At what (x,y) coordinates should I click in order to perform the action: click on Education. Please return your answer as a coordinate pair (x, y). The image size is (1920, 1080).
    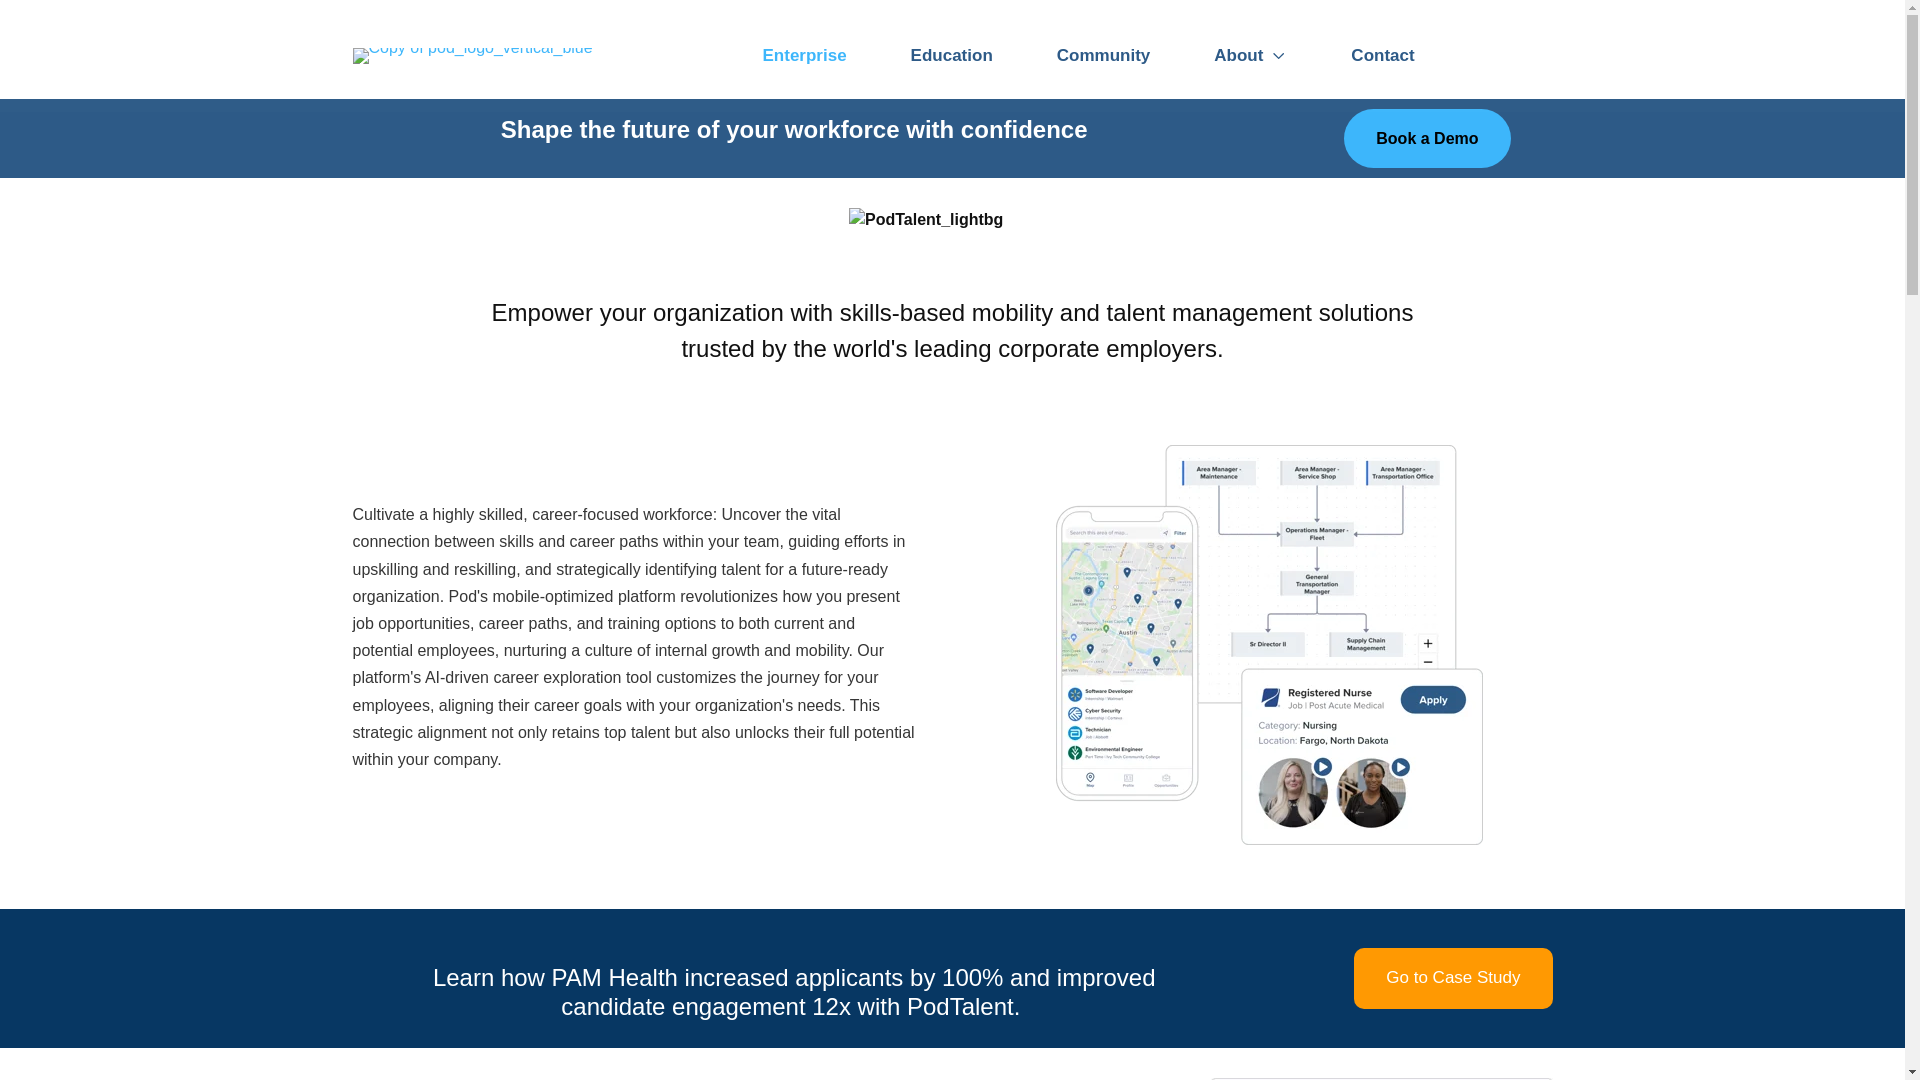
    Looking at the image, I should click on (952, 56).